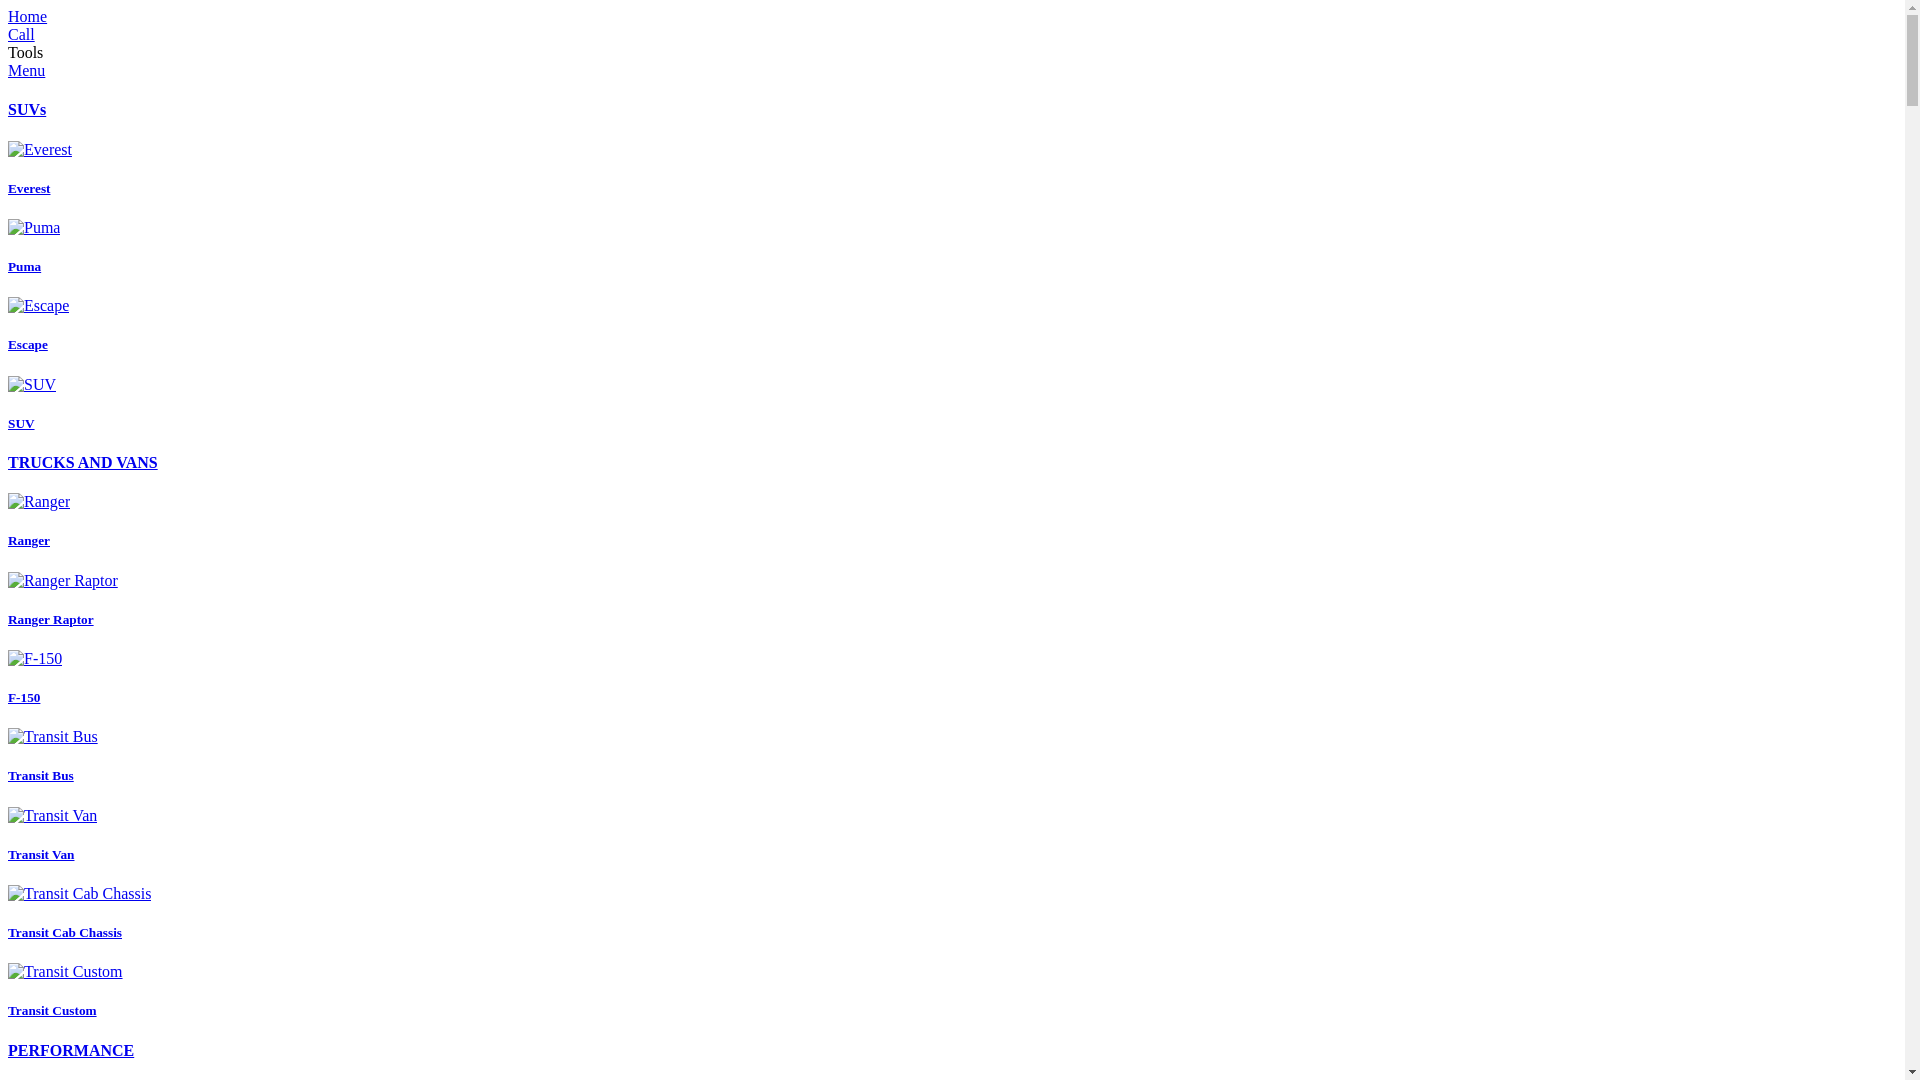 The height and width of the screenshot is (1080, 1920). What do you see at coordinates (952, 169) in the screenshot?
I see `Everest` at bounding box center [952, 169].